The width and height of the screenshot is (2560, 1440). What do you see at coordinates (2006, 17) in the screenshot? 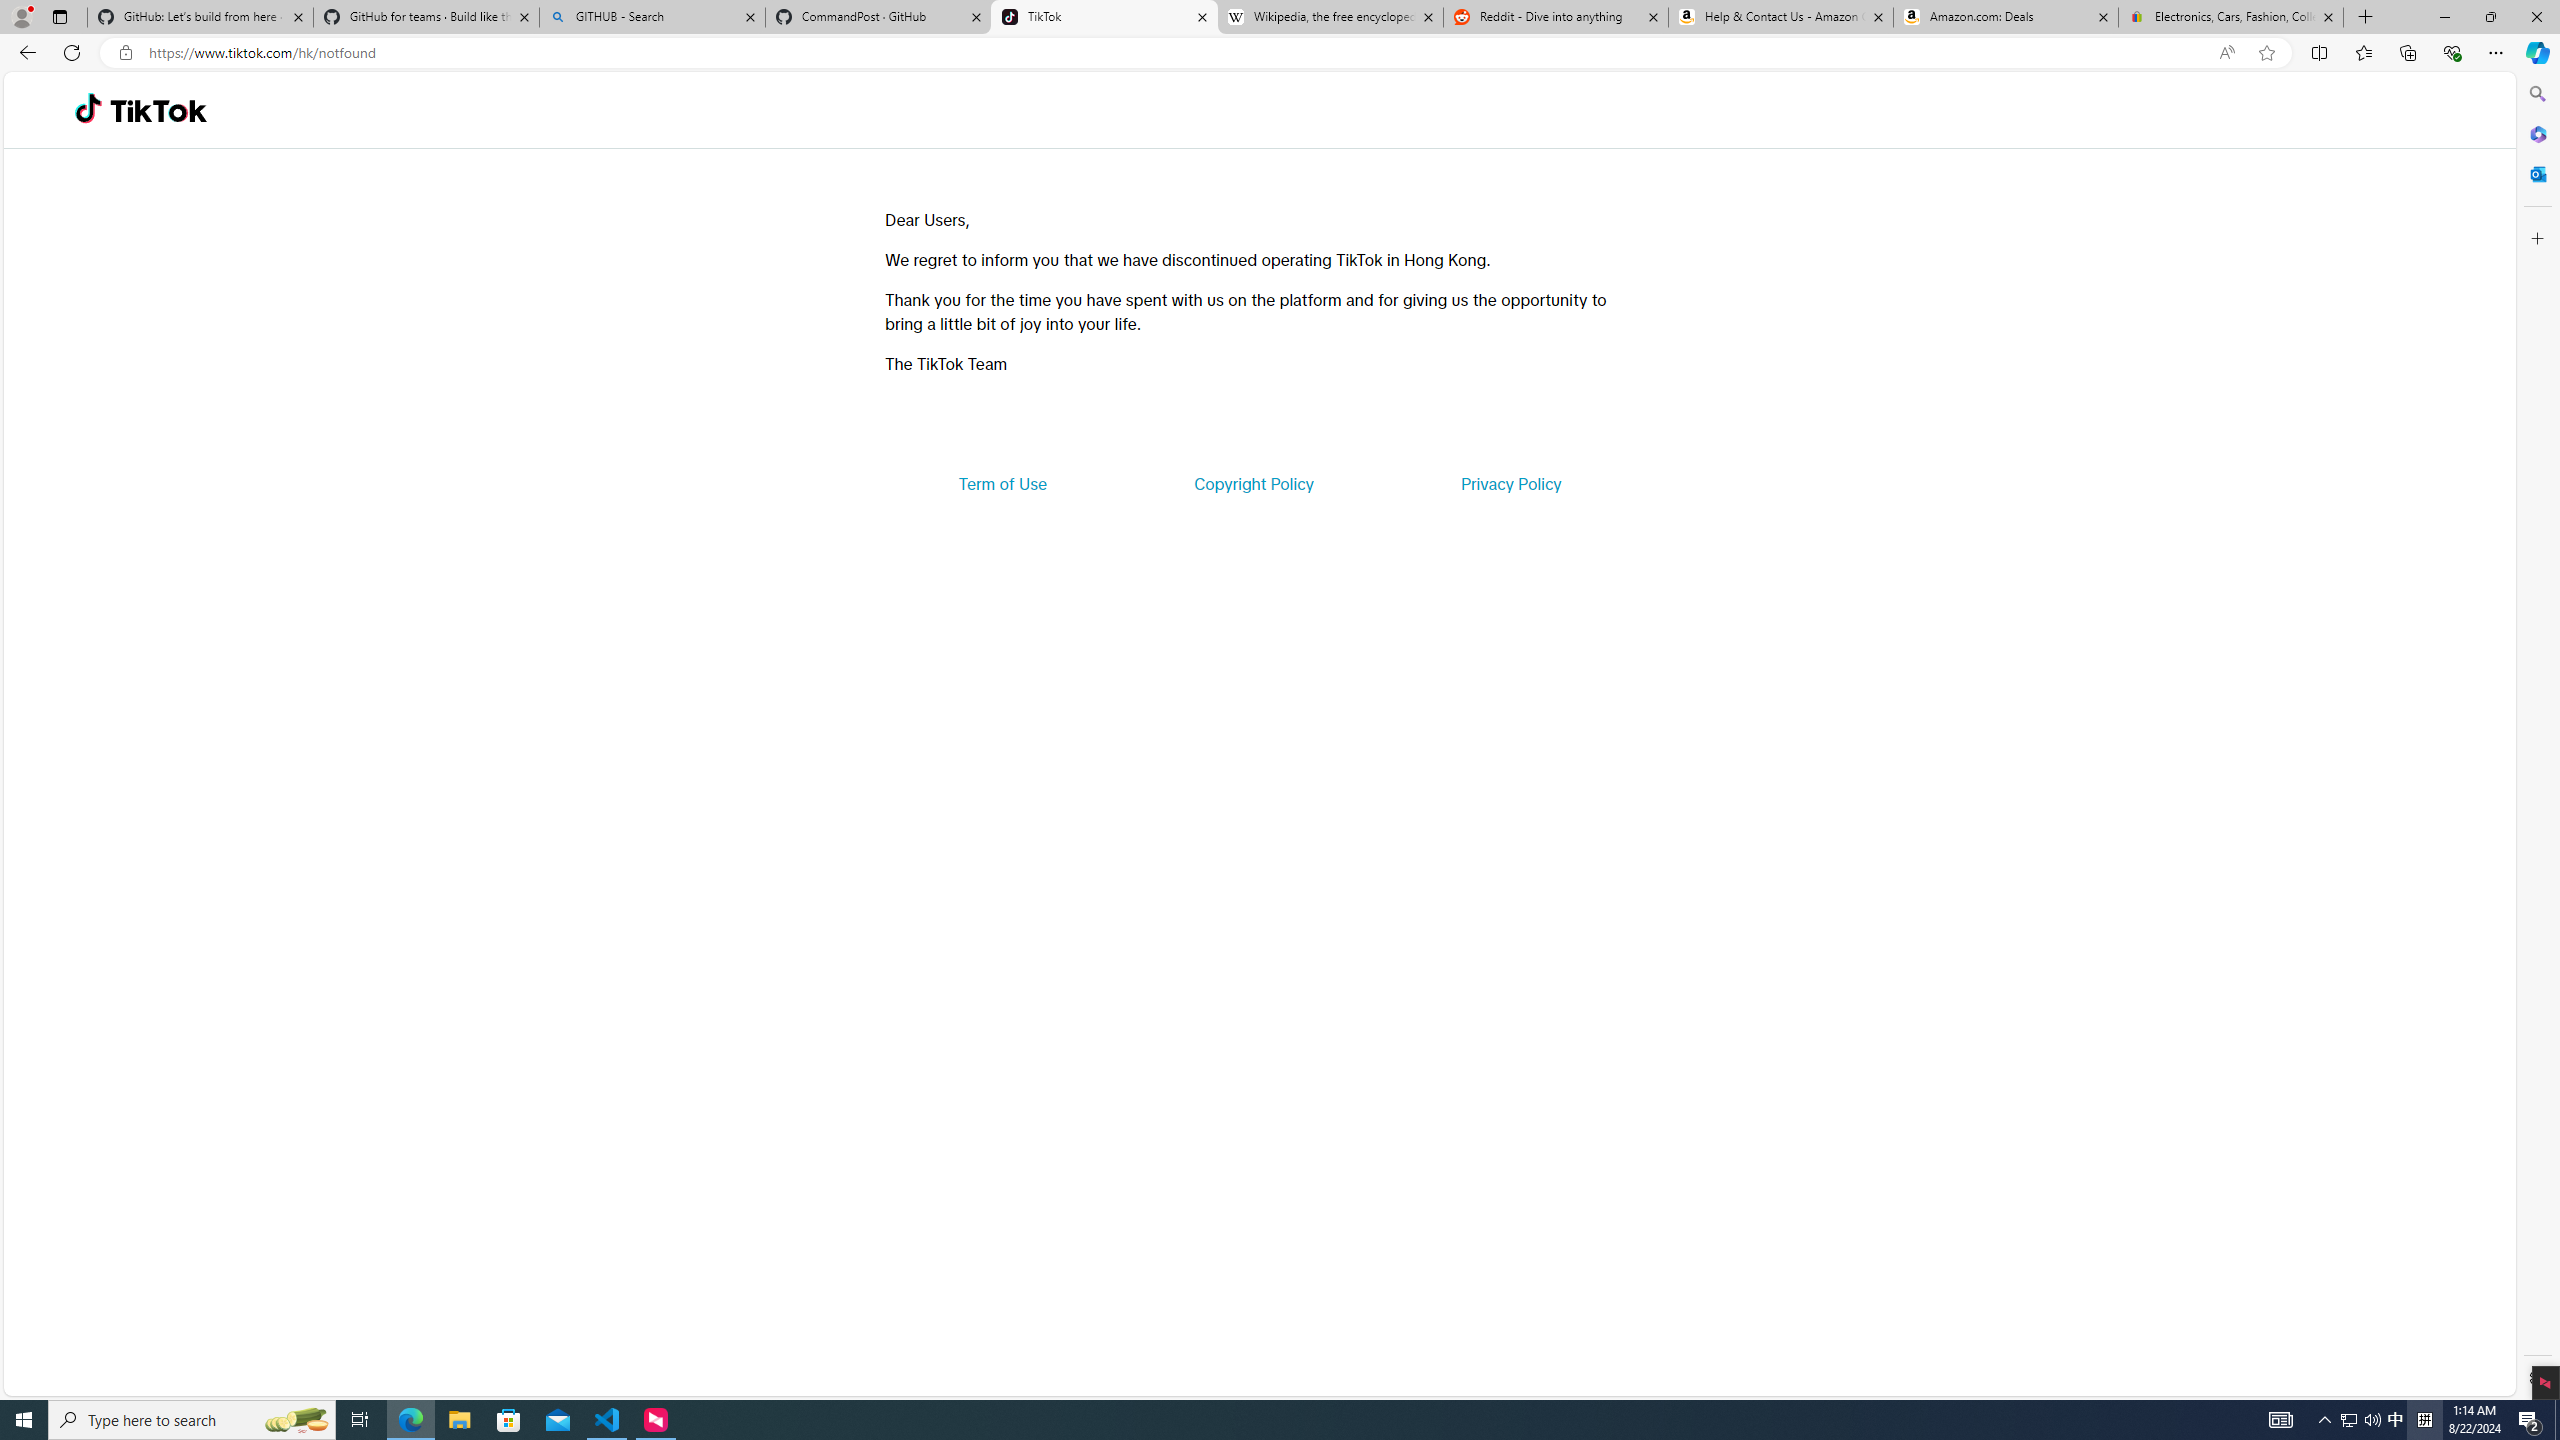
I see `Amazon.com: Deals` at bounding box center [2006, 17].